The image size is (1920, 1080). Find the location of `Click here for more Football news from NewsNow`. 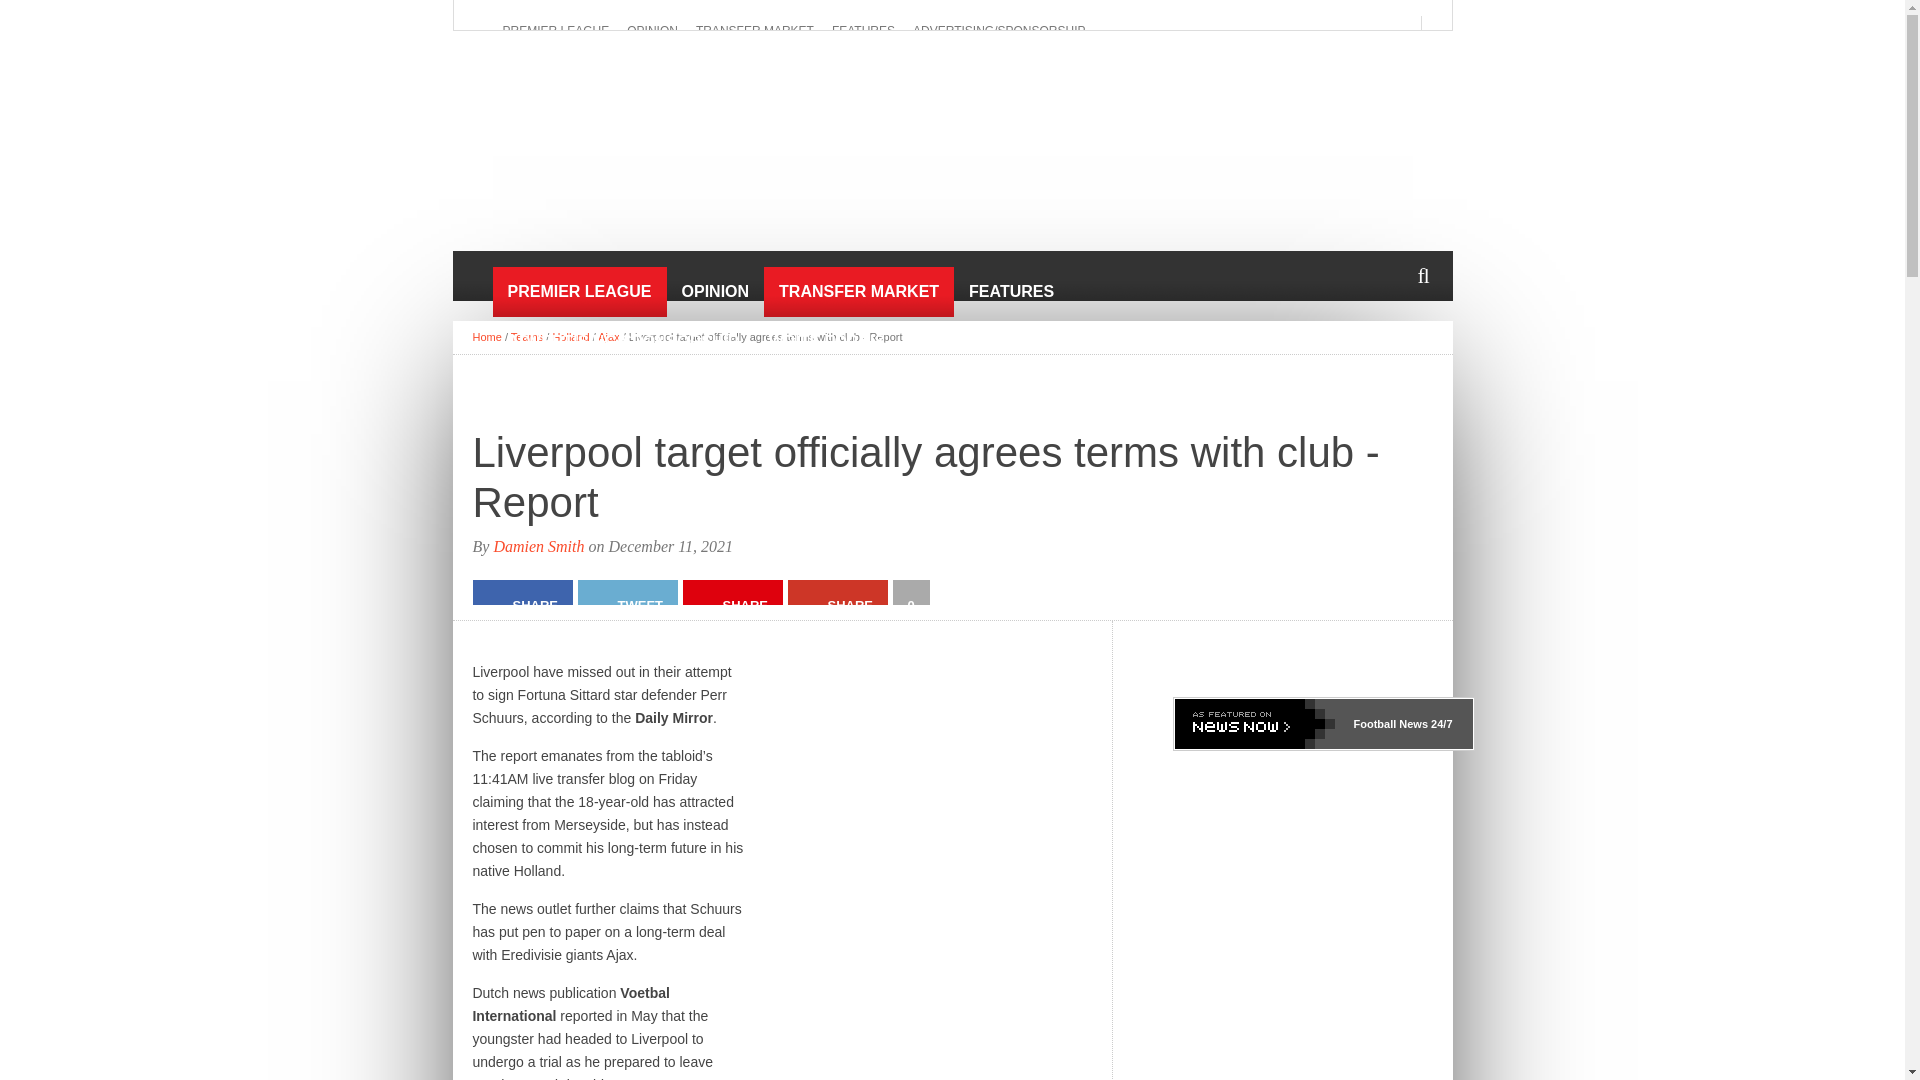

Click here for more Football news from NewsNow is located at coordinates (1322, 723).